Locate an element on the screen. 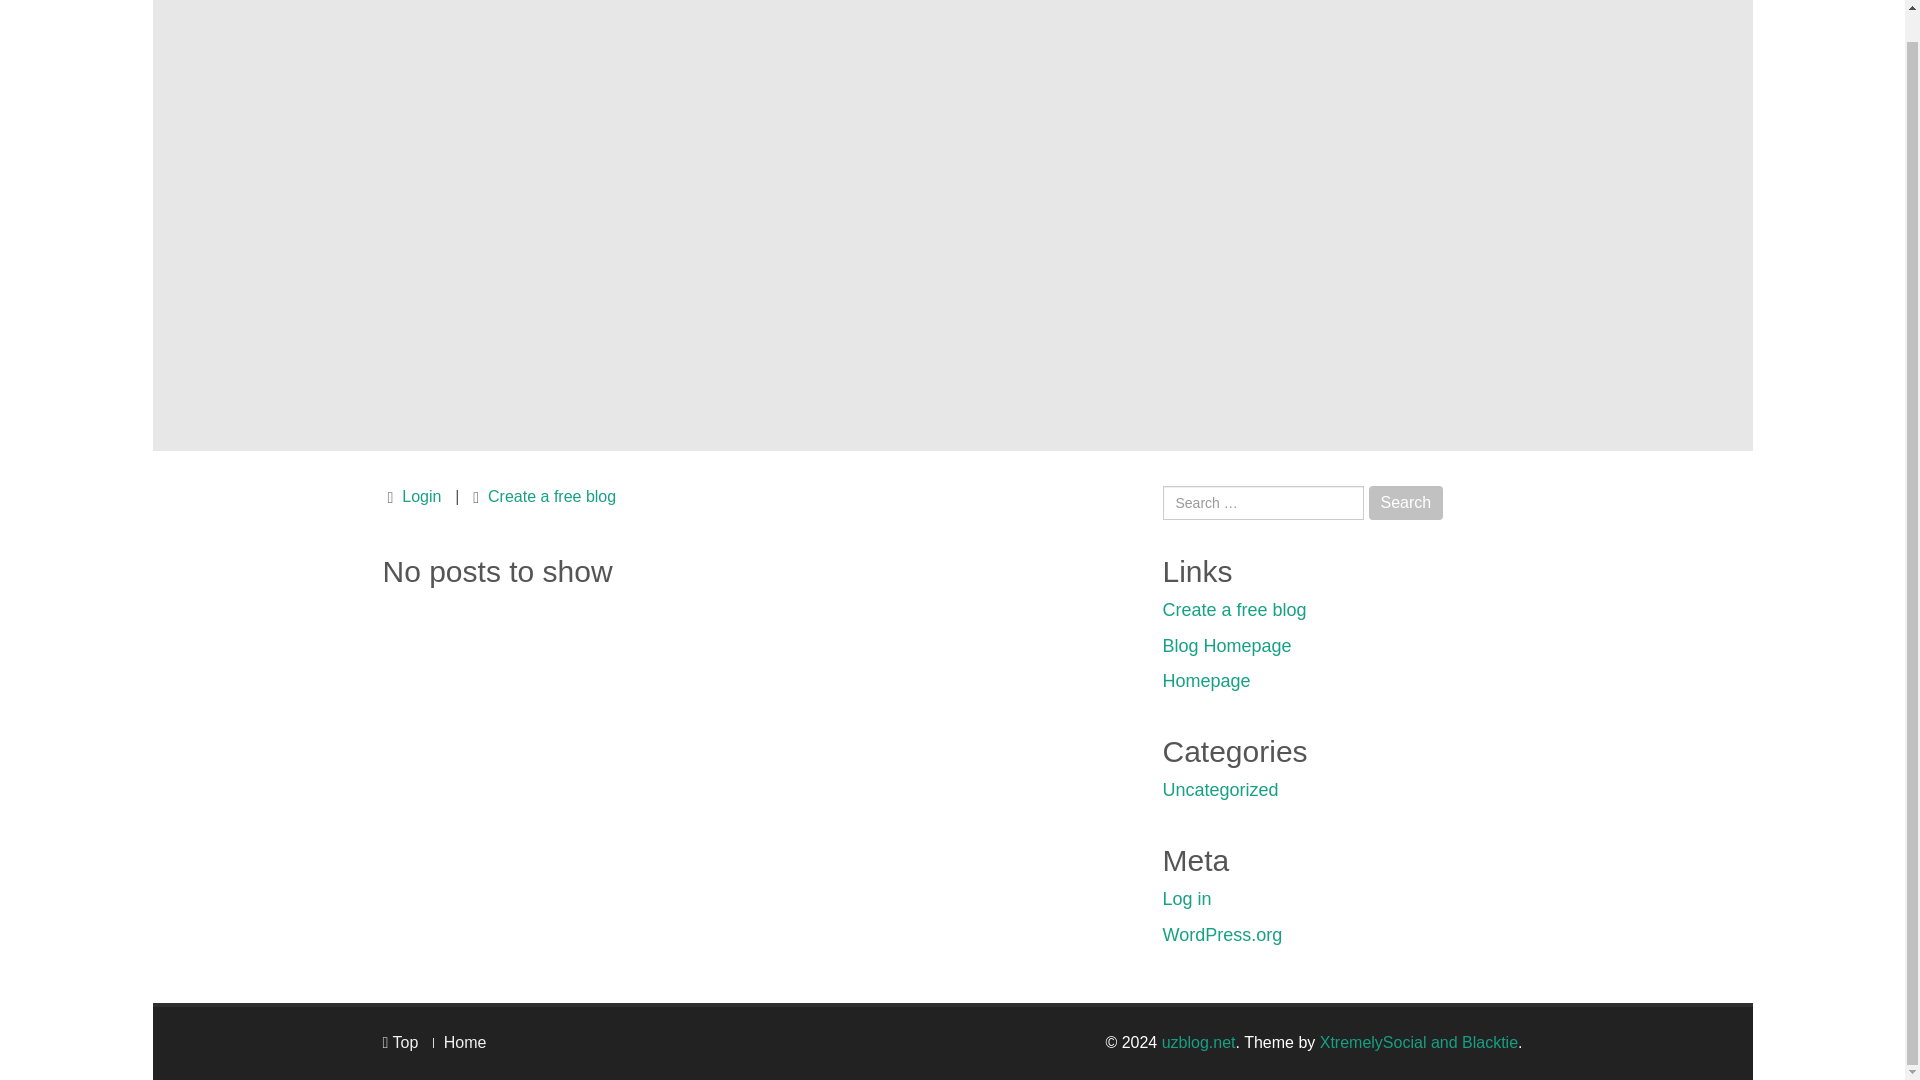 The width and height of the screenshot is (1920, 1080). Login is located at coordinates (421, 496).